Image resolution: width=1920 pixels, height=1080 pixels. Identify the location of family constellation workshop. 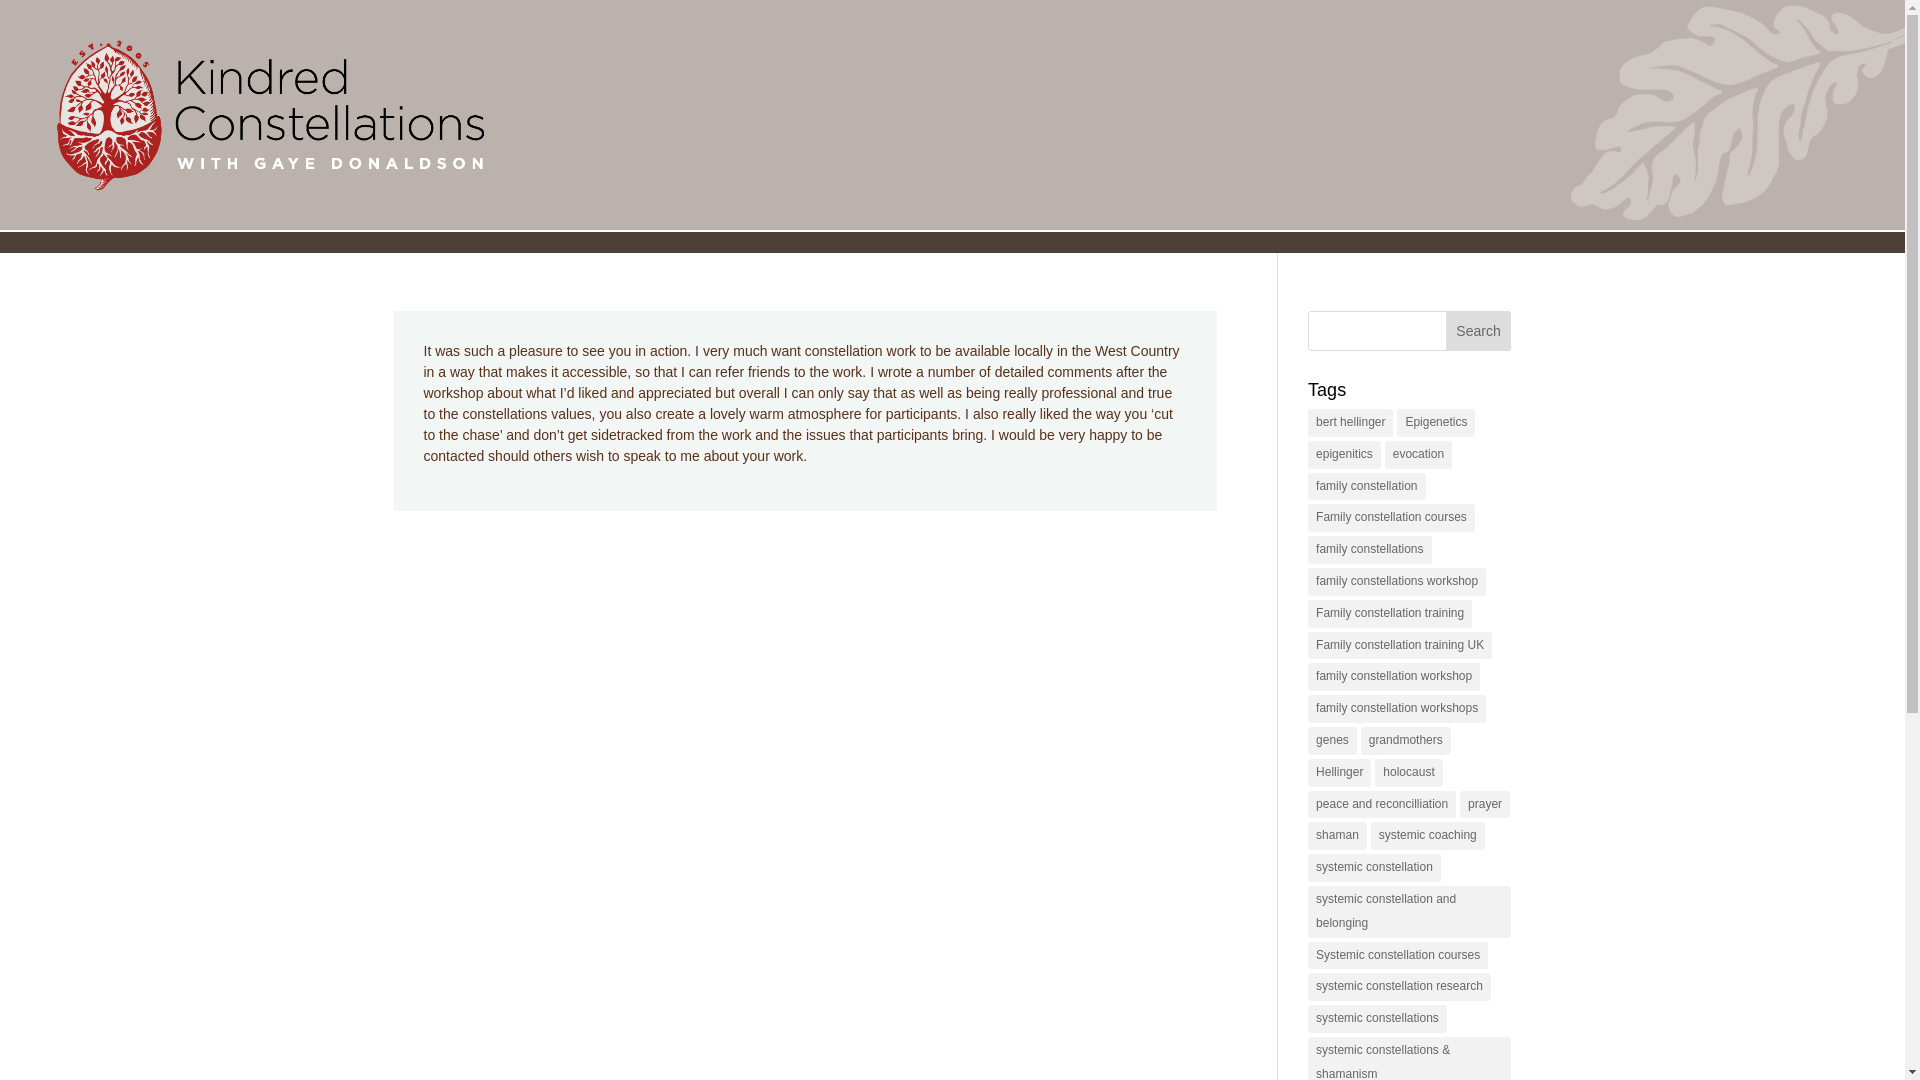
(1394, 677).